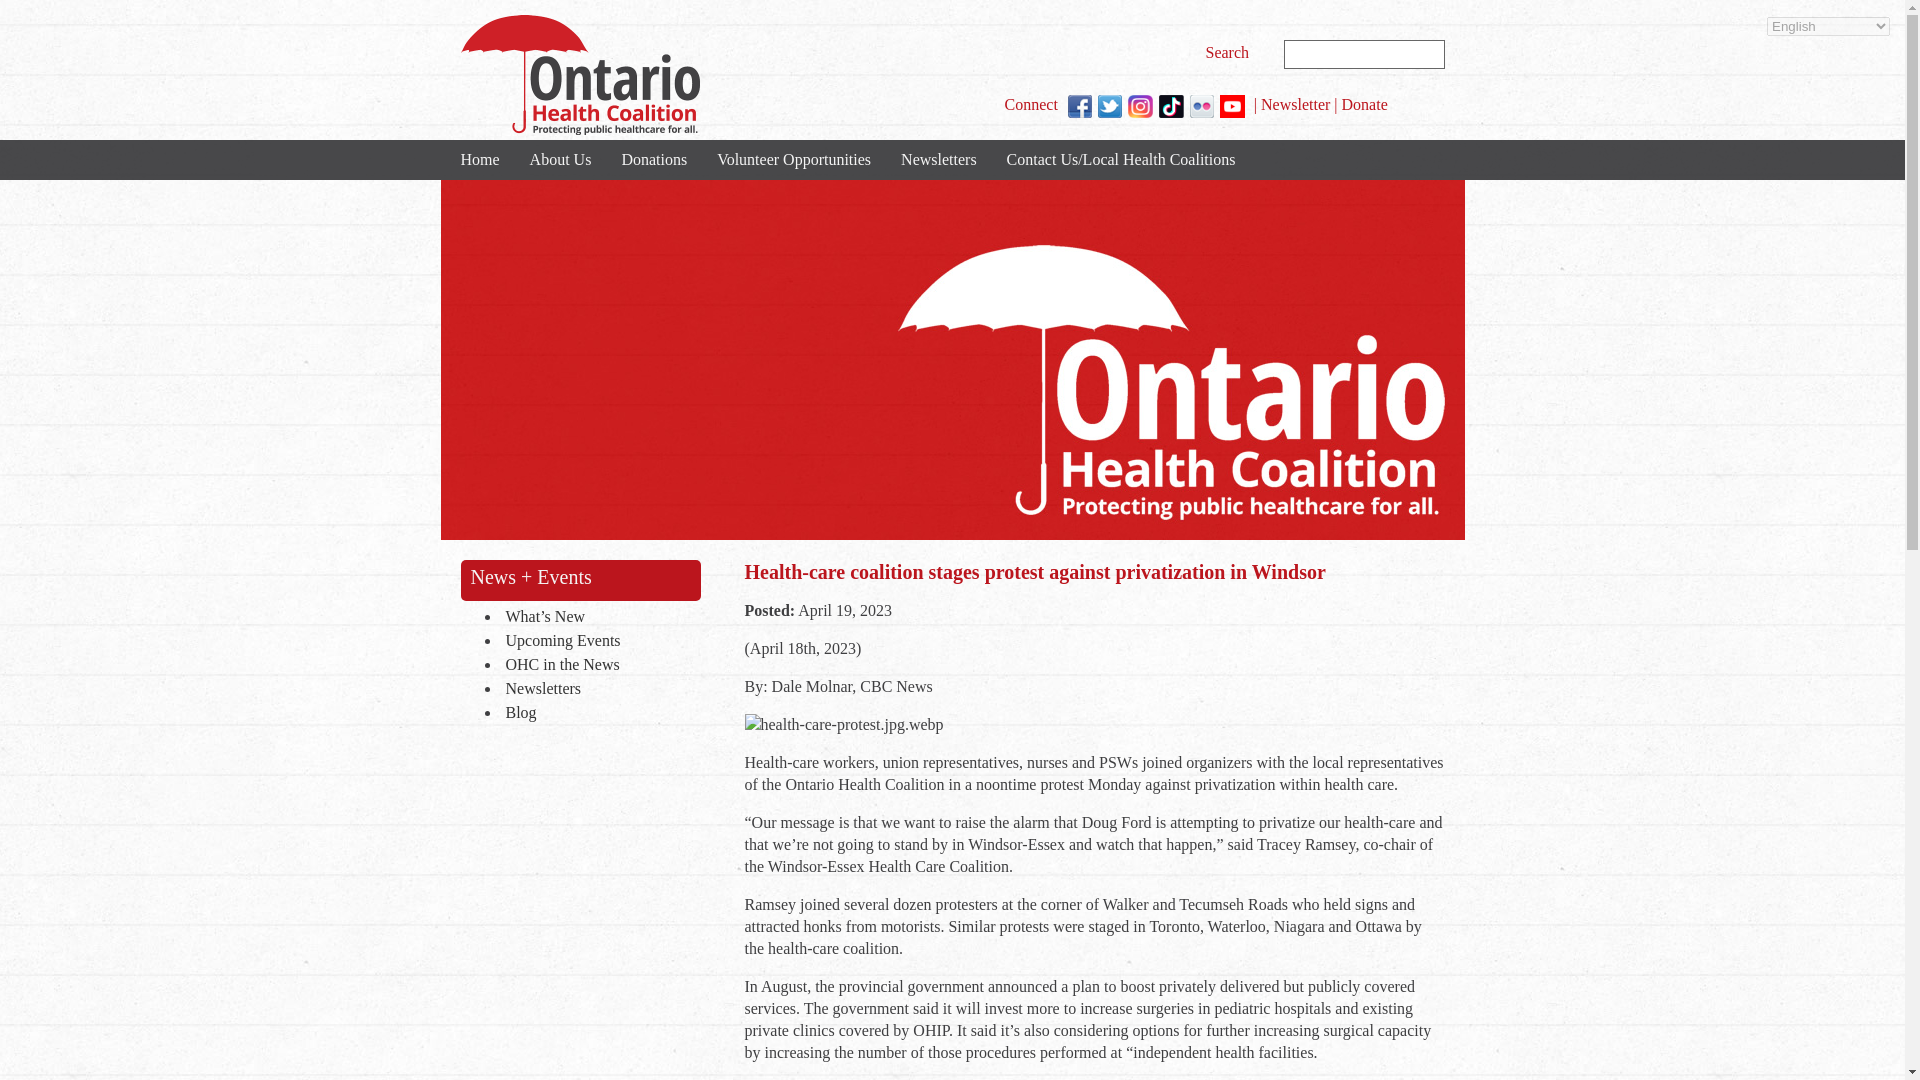 The height and width of the screenshot is (1080, 1920). Describe the element at coordinates (654, 160) in the screenshot. I see `Donations` at that location.